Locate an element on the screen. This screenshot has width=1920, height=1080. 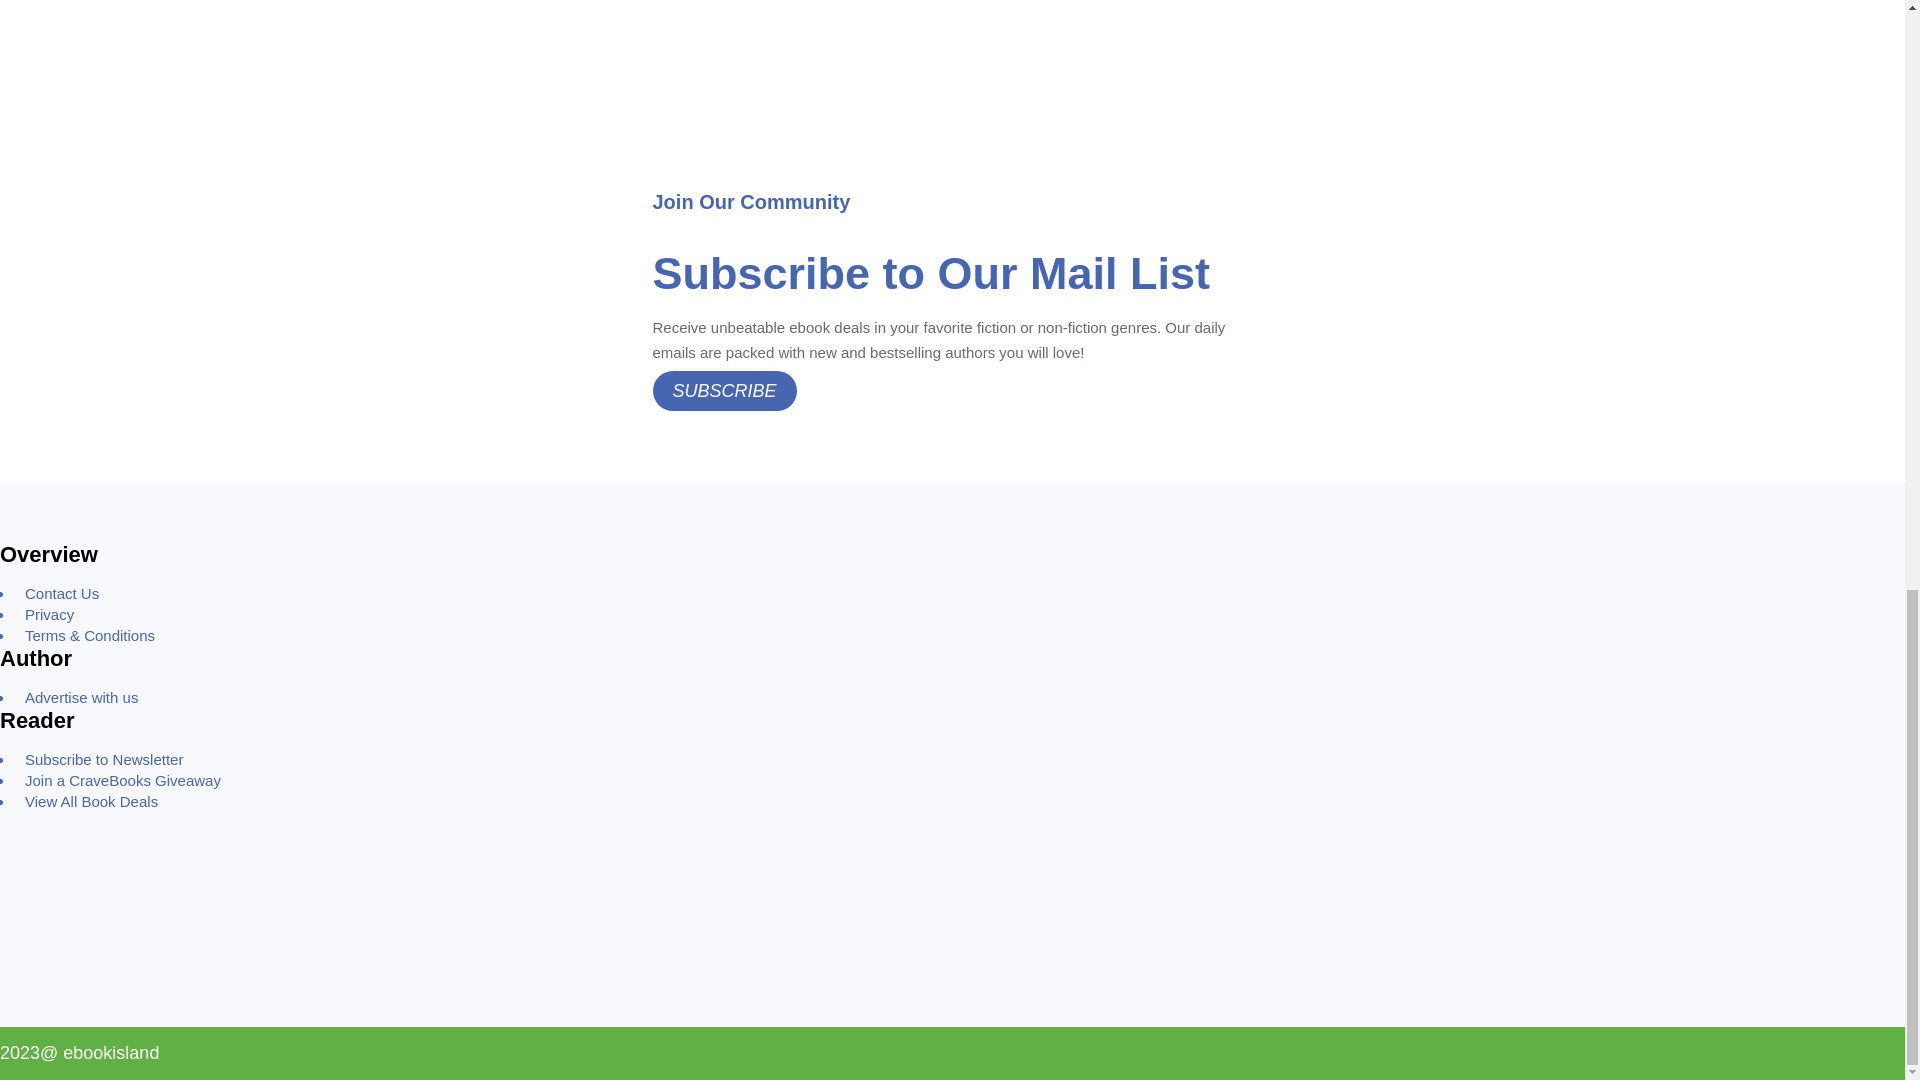
SUBSCRIBE is located at coordinates (724, 391).